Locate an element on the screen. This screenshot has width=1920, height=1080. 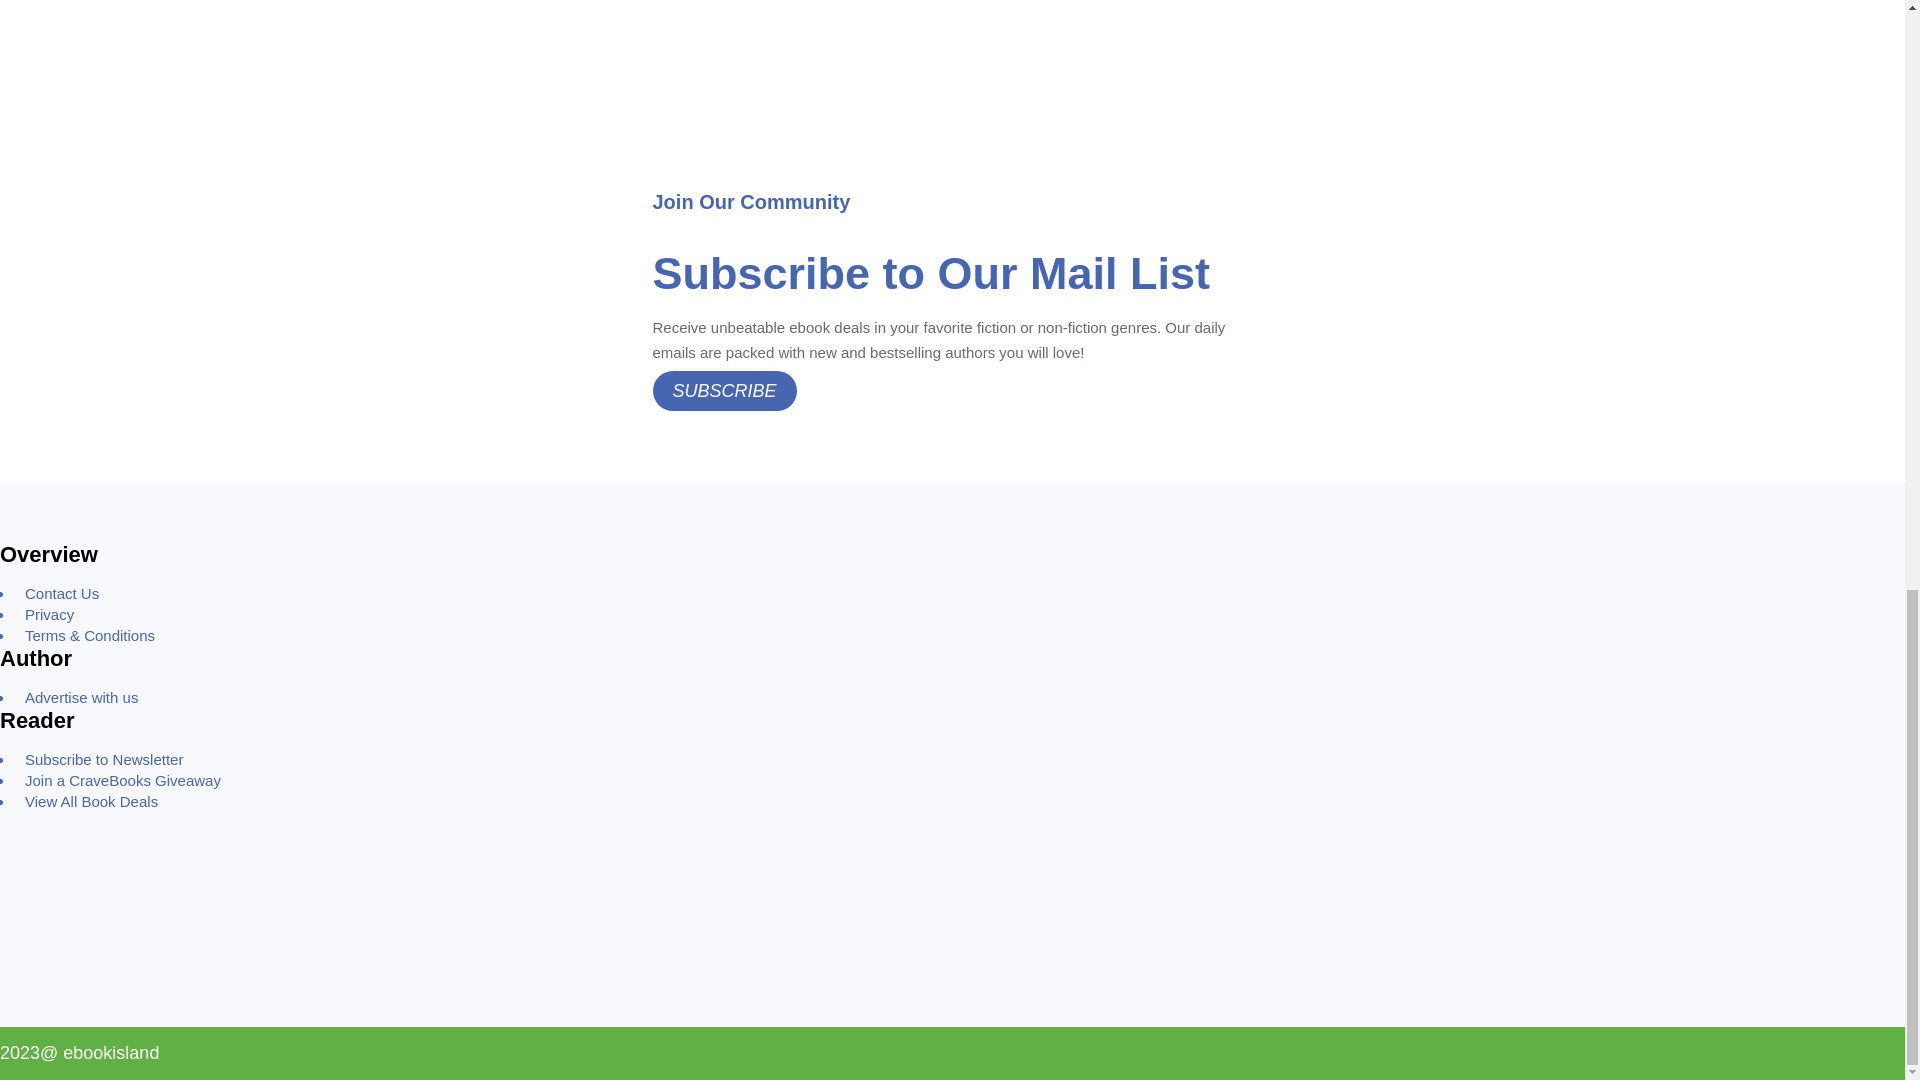
SUBSCRIBE is located at coordinates (724, 391).